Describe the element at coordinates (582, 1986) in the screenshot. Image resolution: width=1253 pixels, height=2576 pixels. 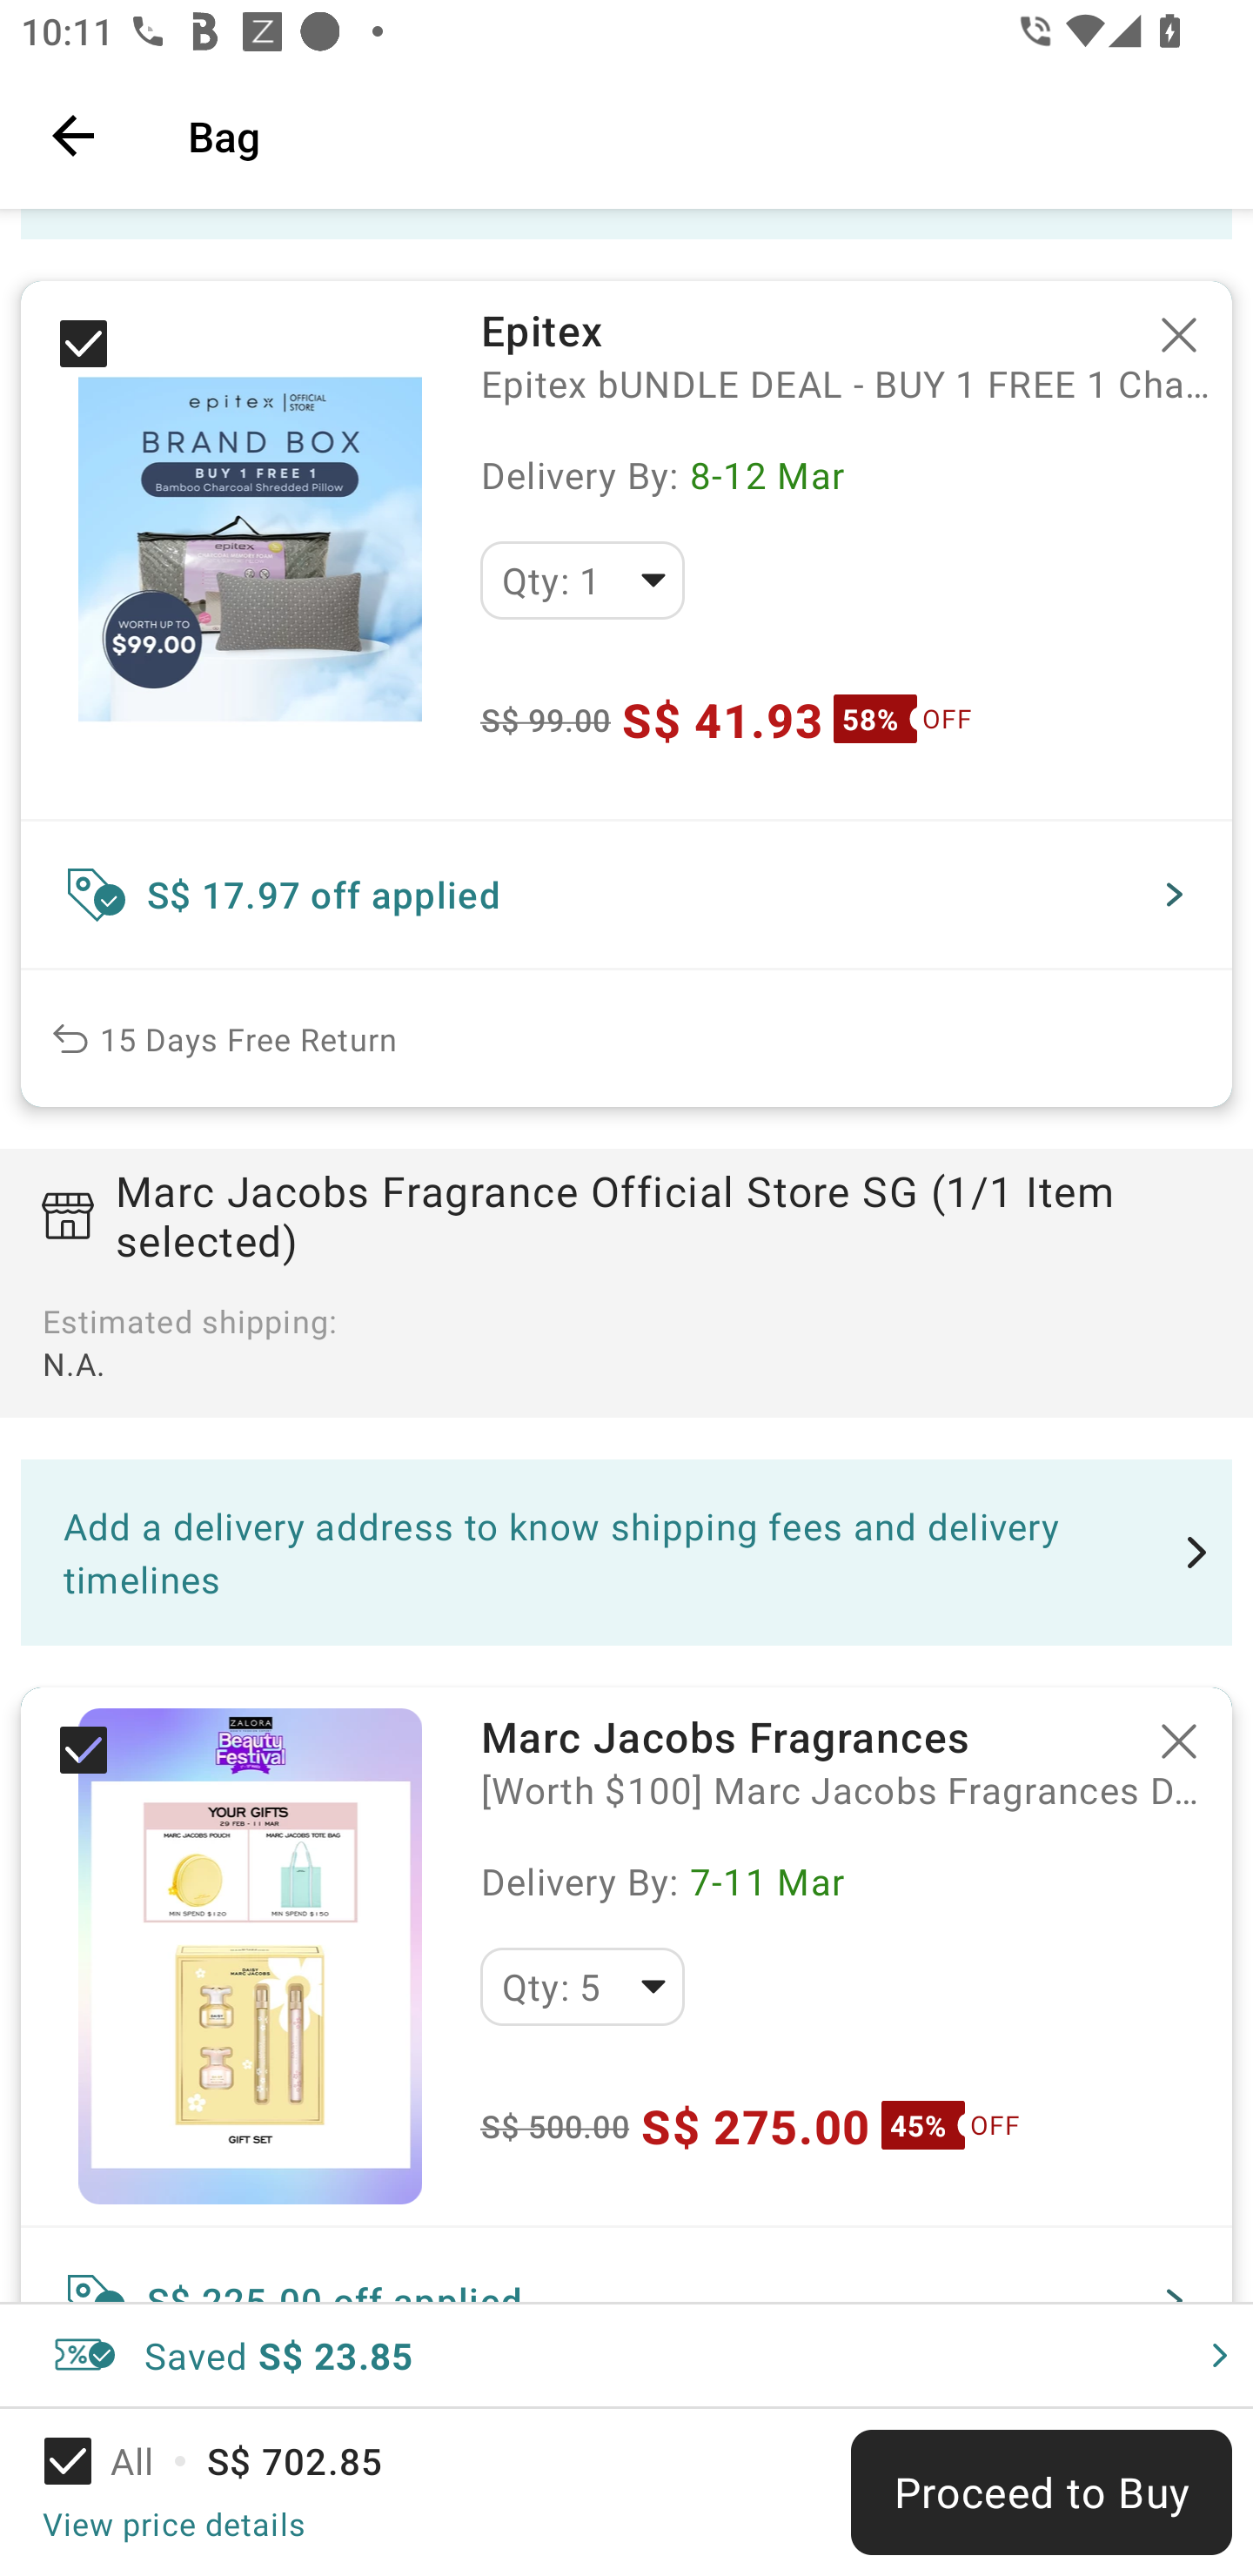
I see `Qty: 5` at that location.